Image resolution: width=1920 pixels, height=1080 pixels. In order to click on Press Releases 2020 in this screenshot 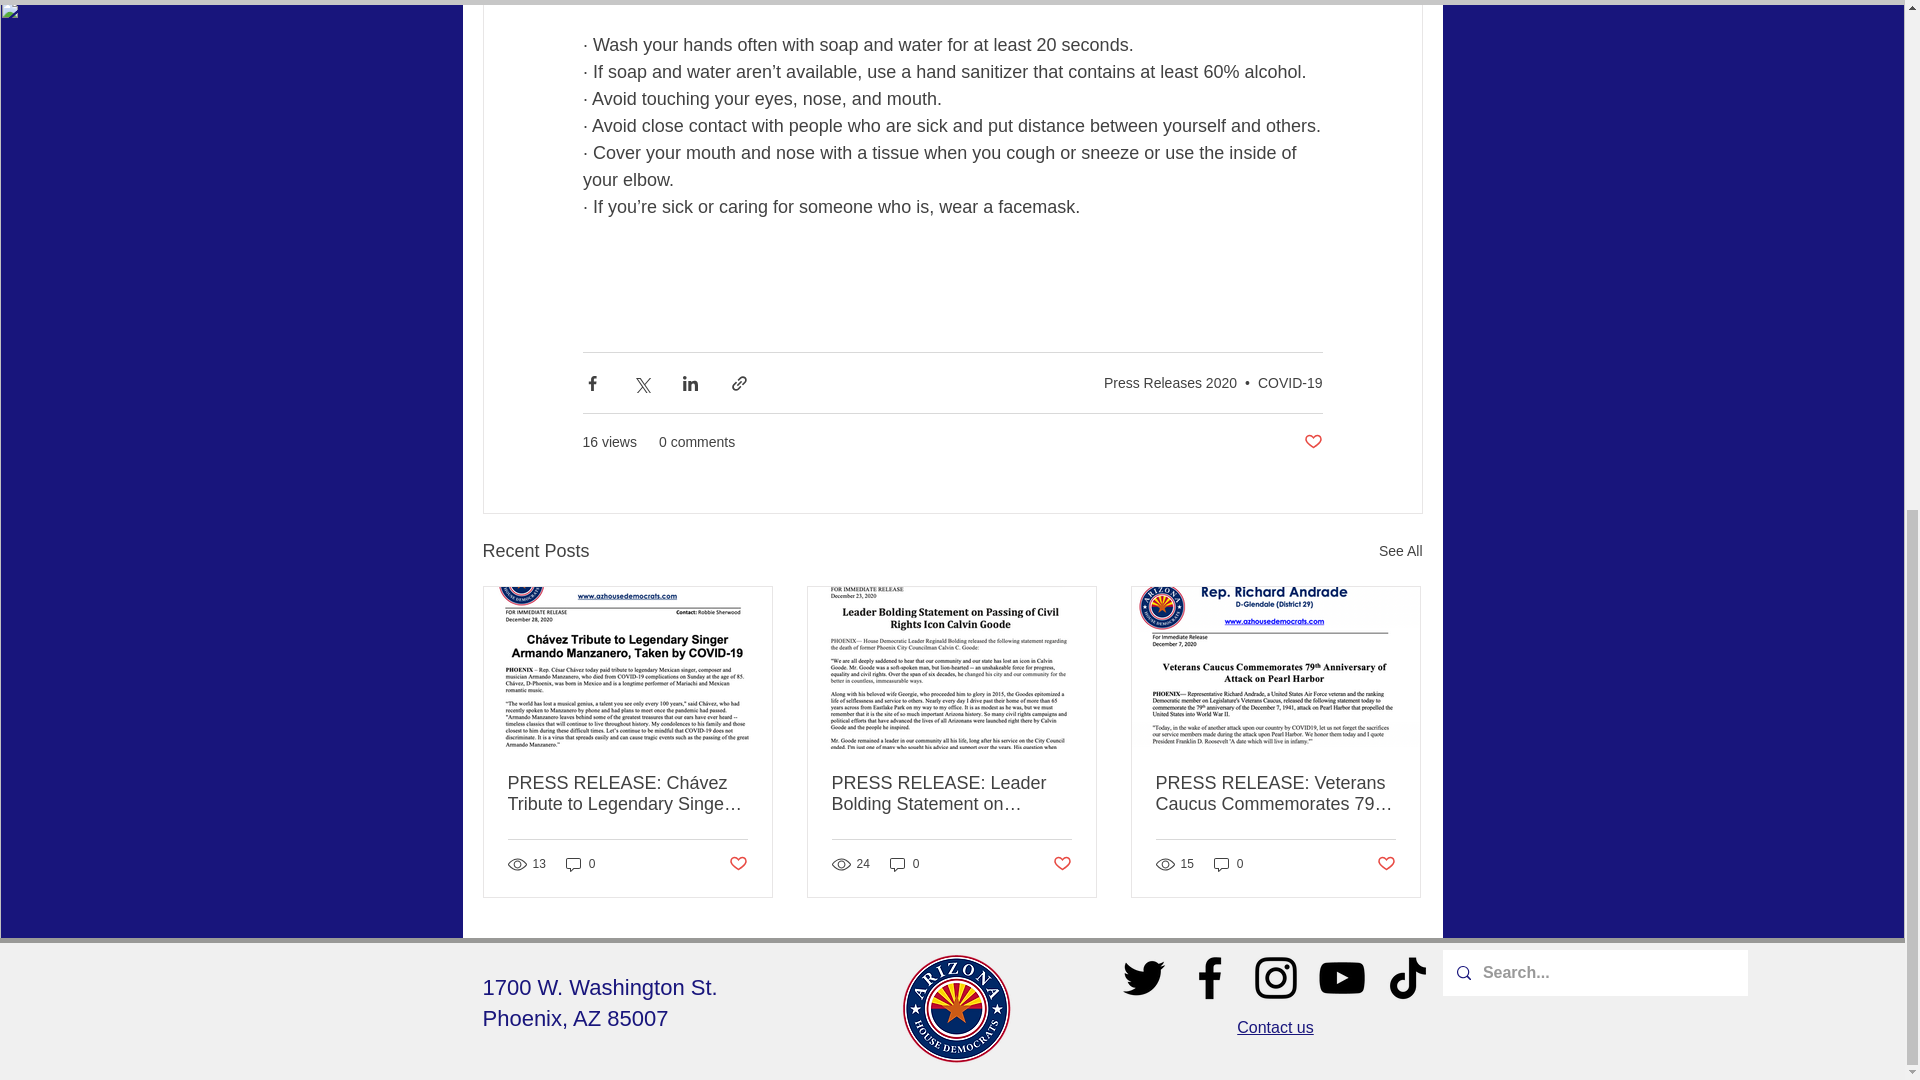, I will do `click(1170, 382)`.